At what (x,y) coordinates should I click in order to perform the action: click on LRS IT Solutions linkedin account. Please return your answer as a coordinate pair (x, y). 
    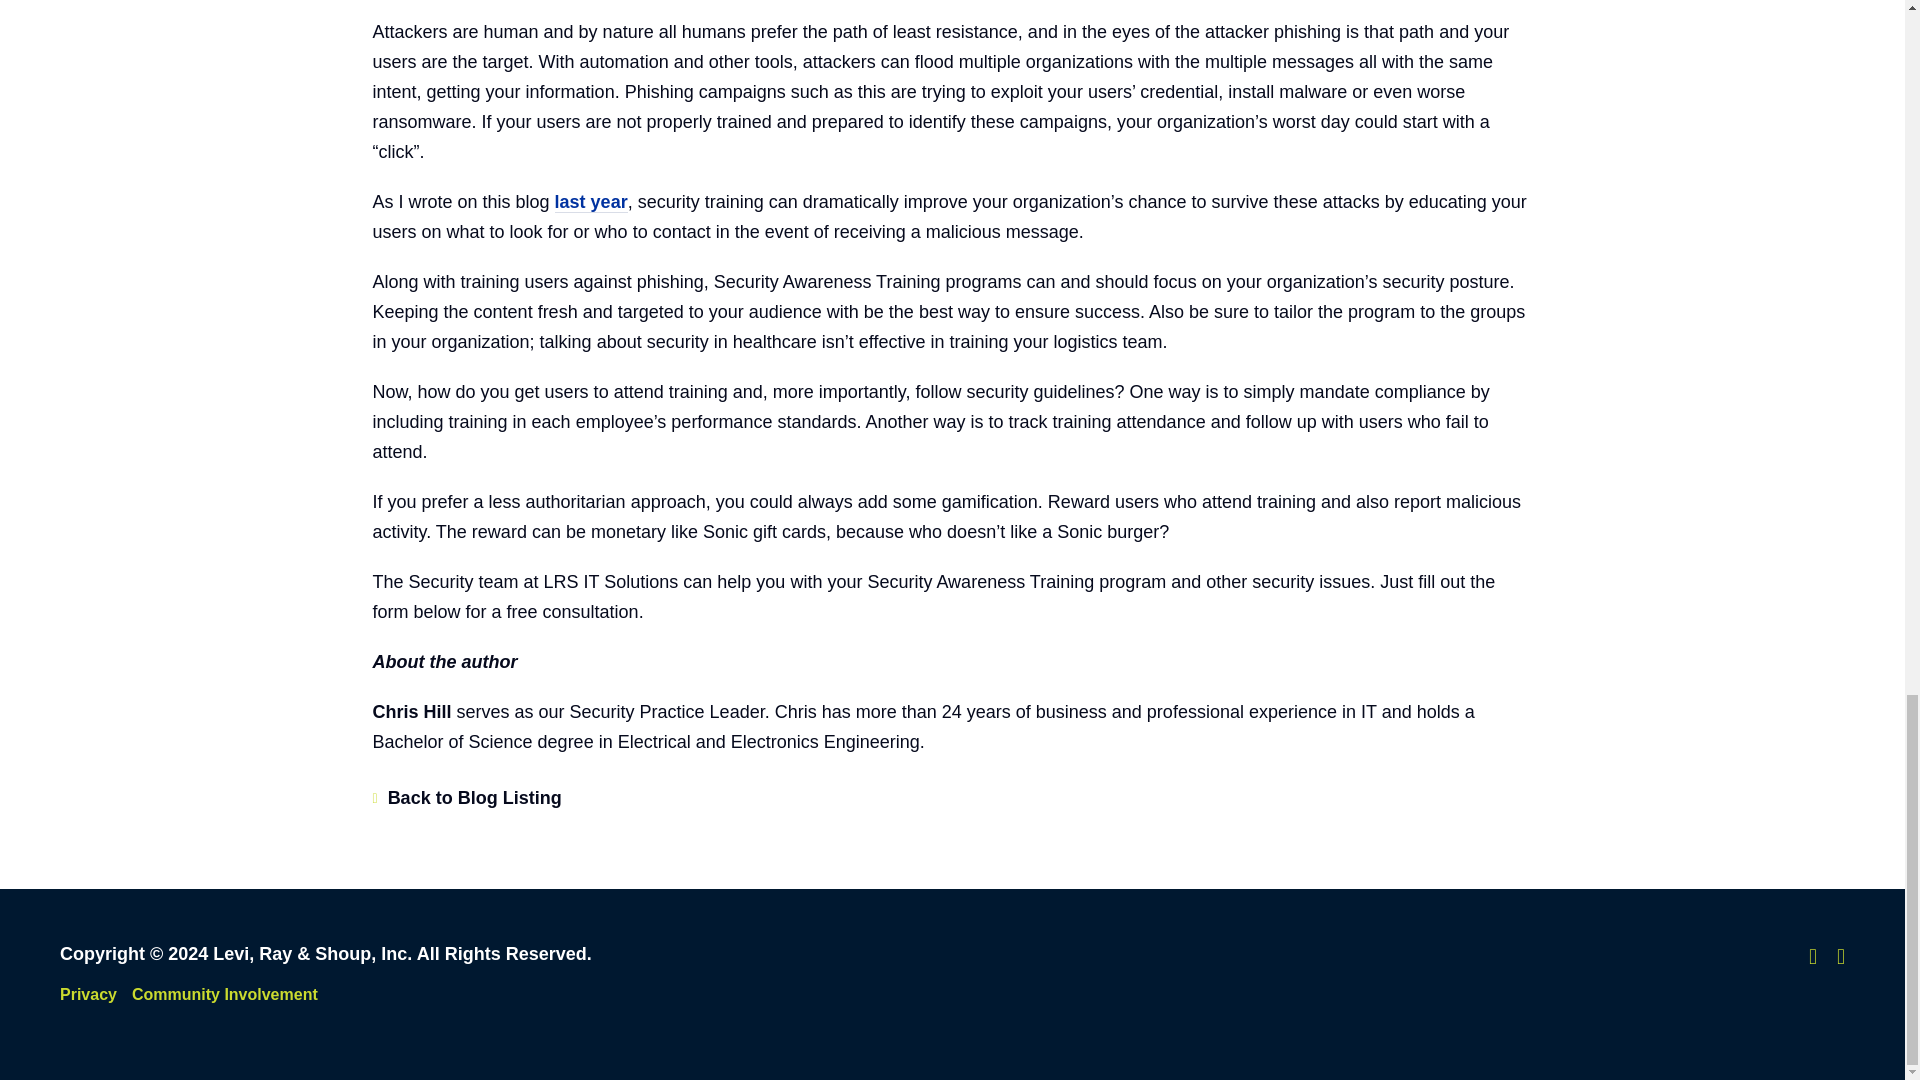
    Looking at the image, I should click on (1841, 956).